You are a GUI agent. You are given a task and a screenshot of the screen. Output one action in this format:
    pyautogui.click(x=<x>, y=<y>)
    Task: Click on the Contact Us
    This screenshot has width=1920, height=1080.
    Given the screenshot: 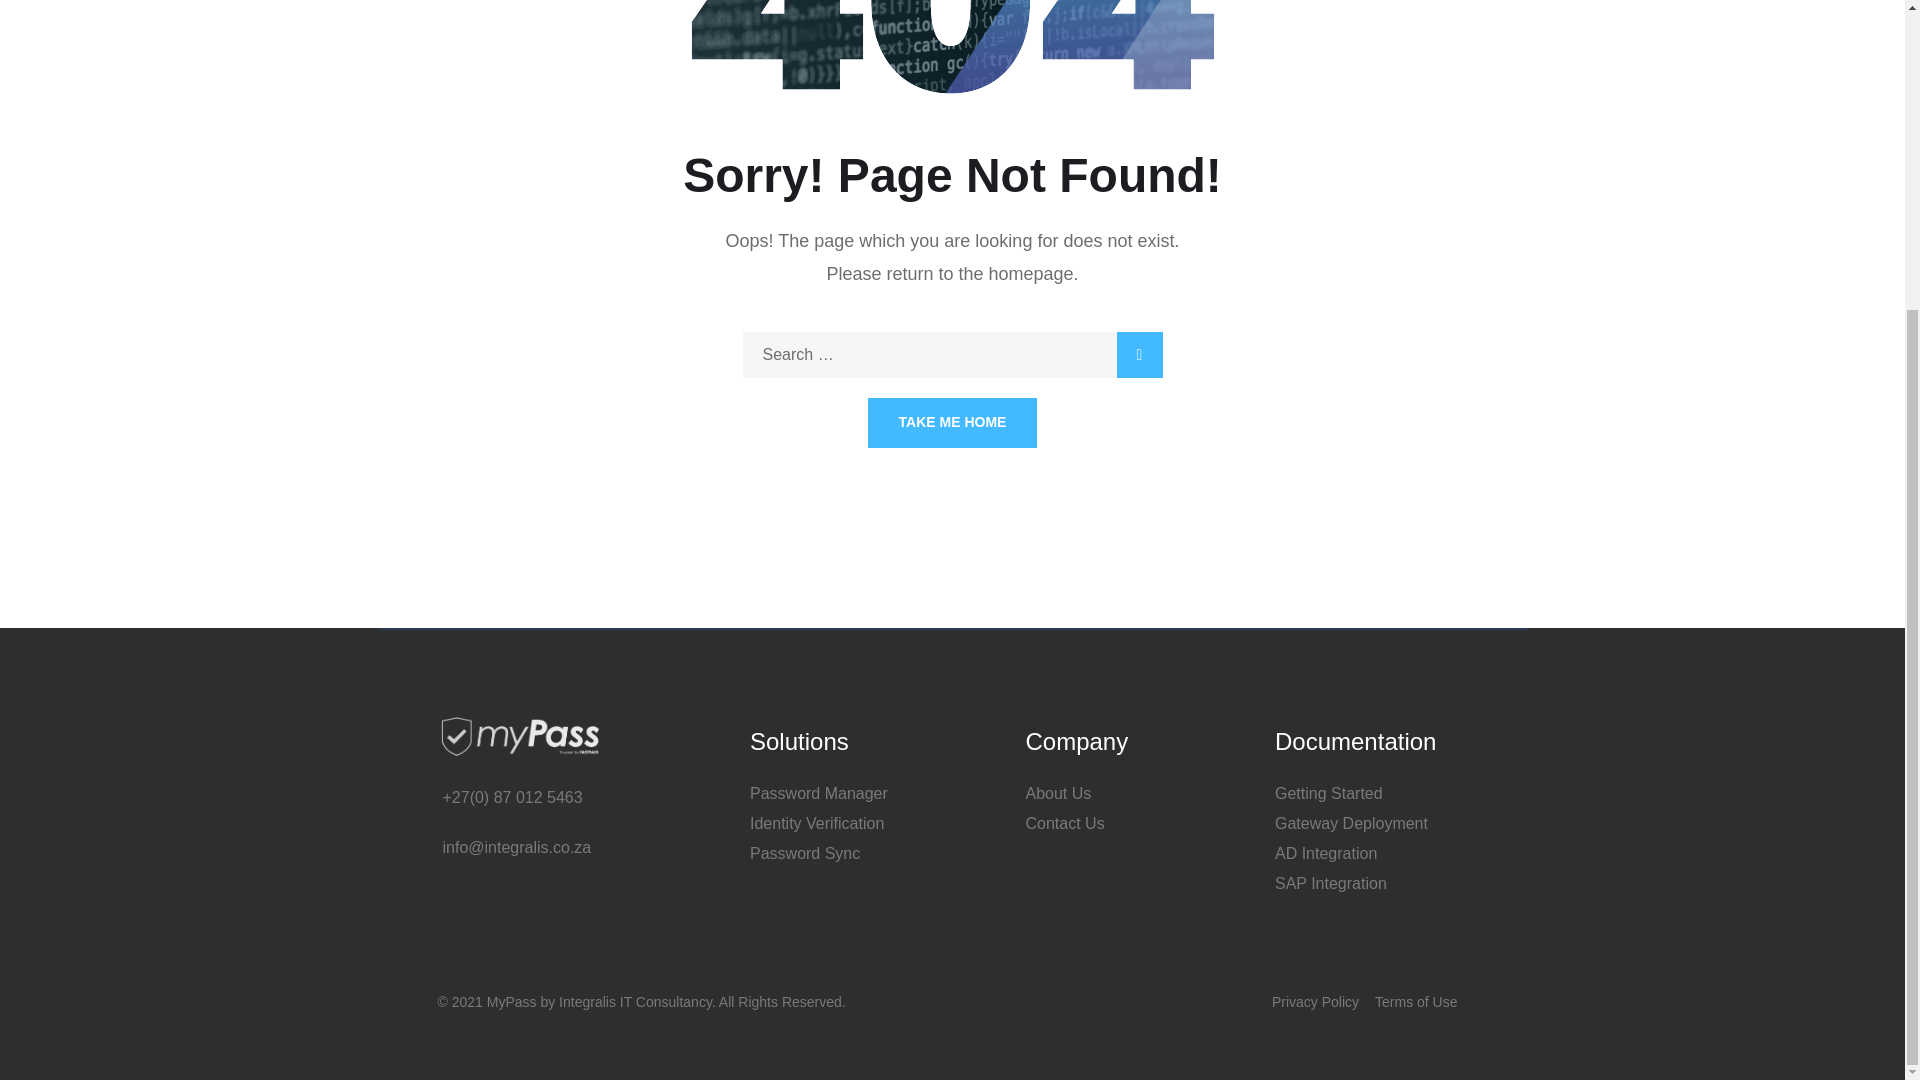 What is the action you would take?
    pyautogui.click(x=1126, y=824)
    